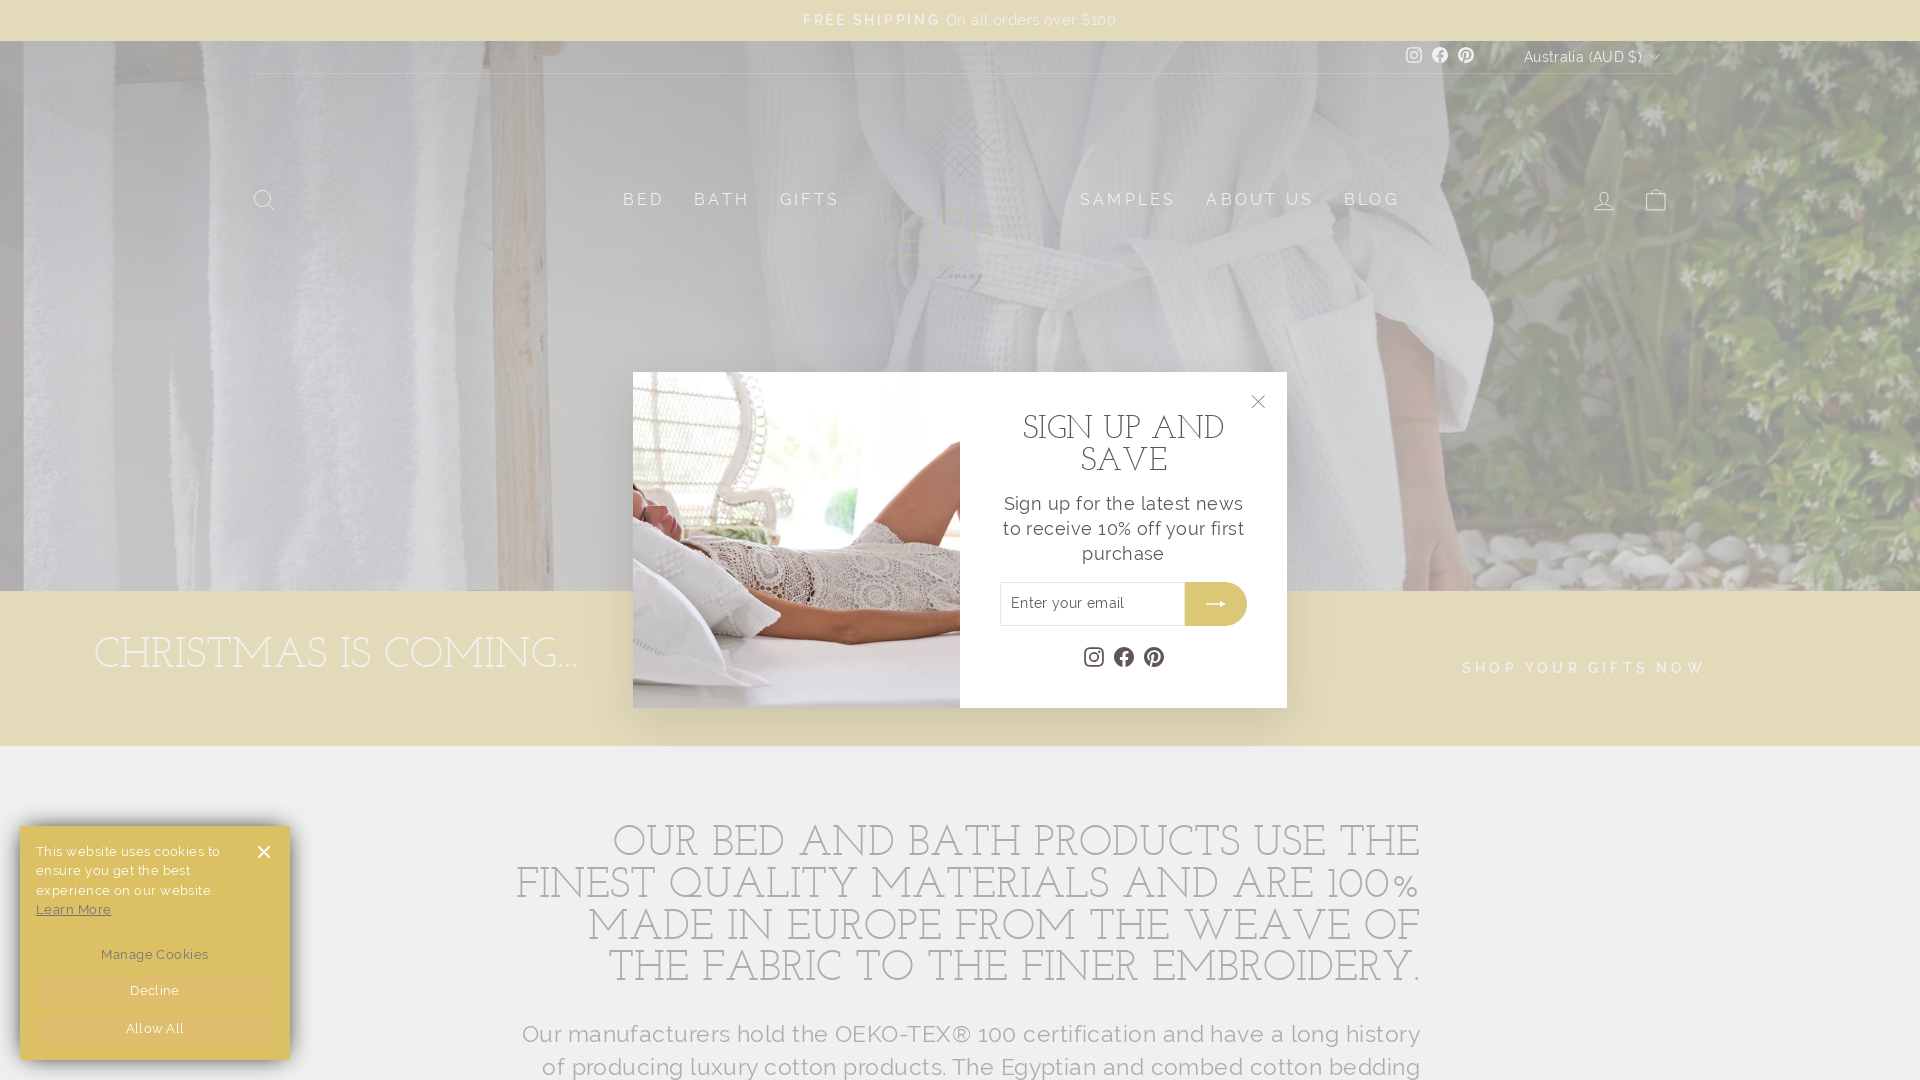 The image size is (1920, 1080). I want to click on BED, so click(644, 200).